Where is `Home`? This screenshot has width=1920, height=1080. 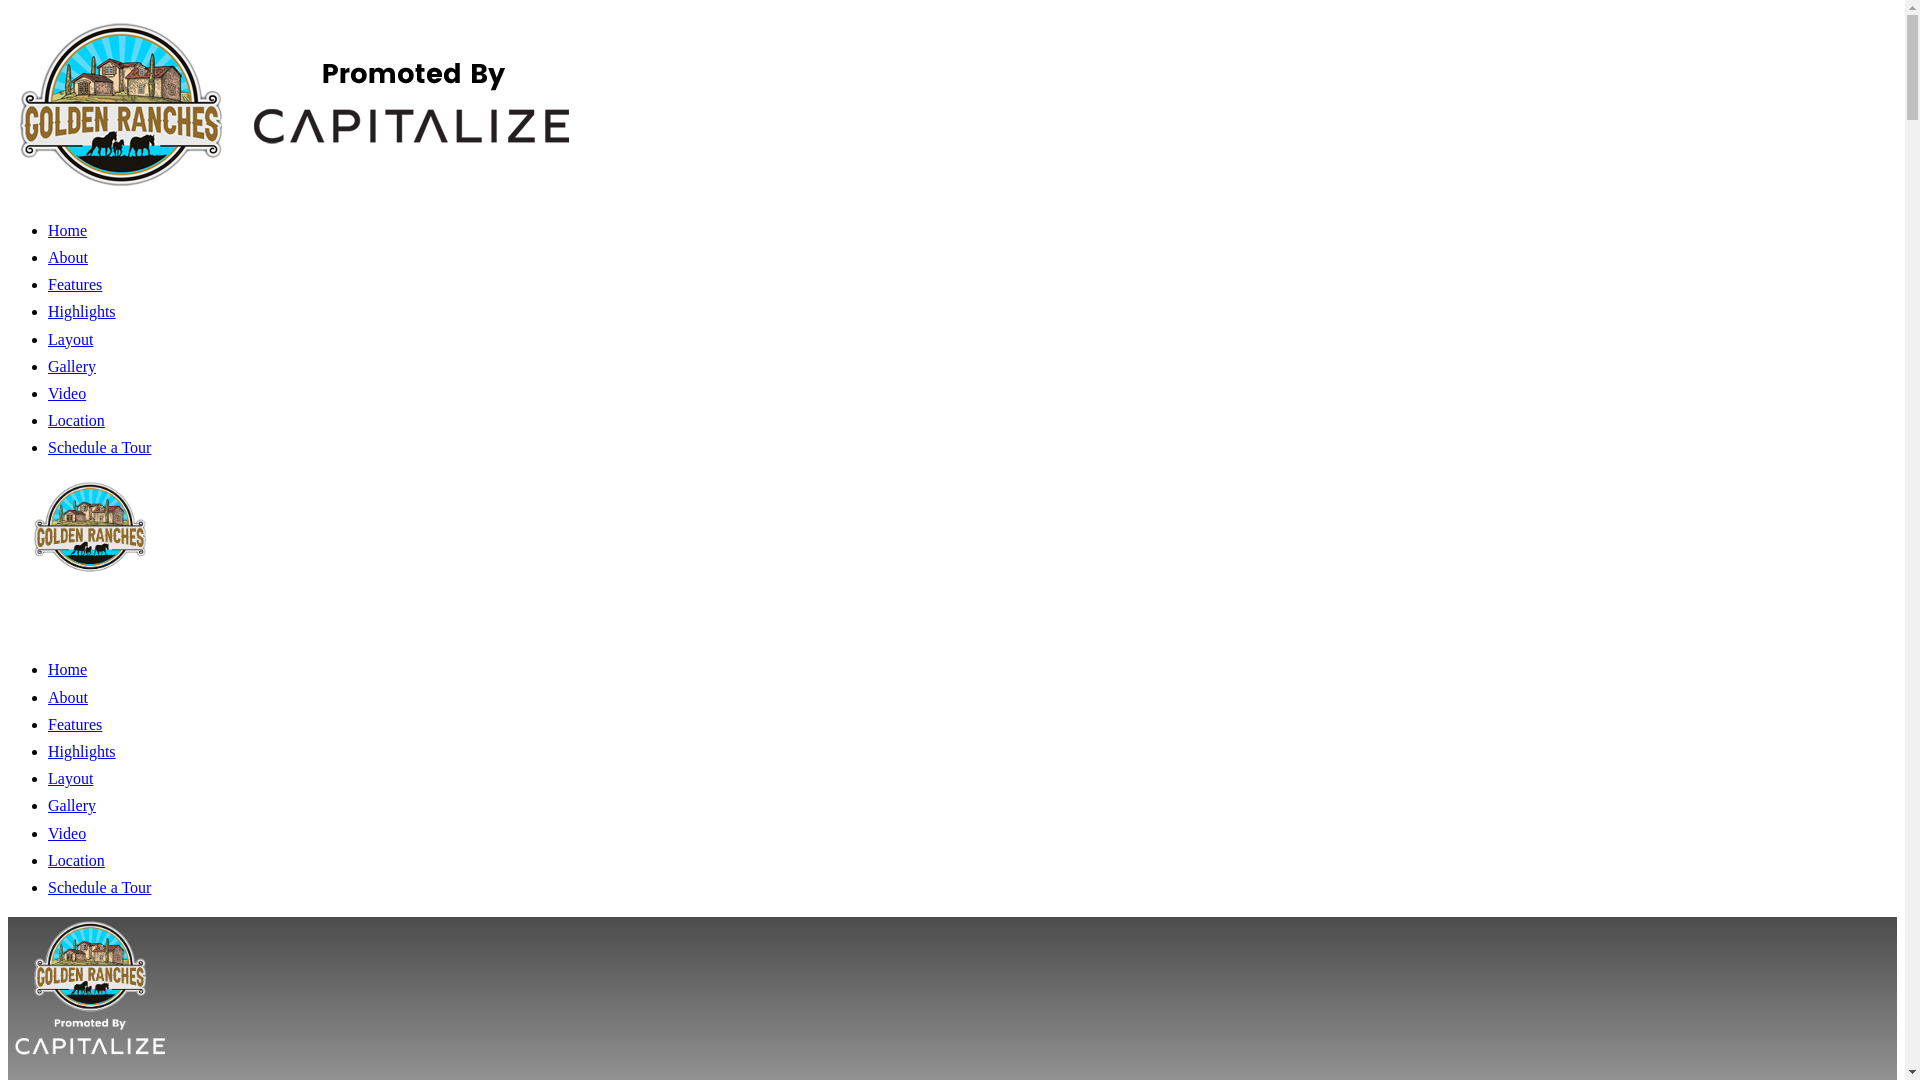 Home is located at coordinates (67, 230).